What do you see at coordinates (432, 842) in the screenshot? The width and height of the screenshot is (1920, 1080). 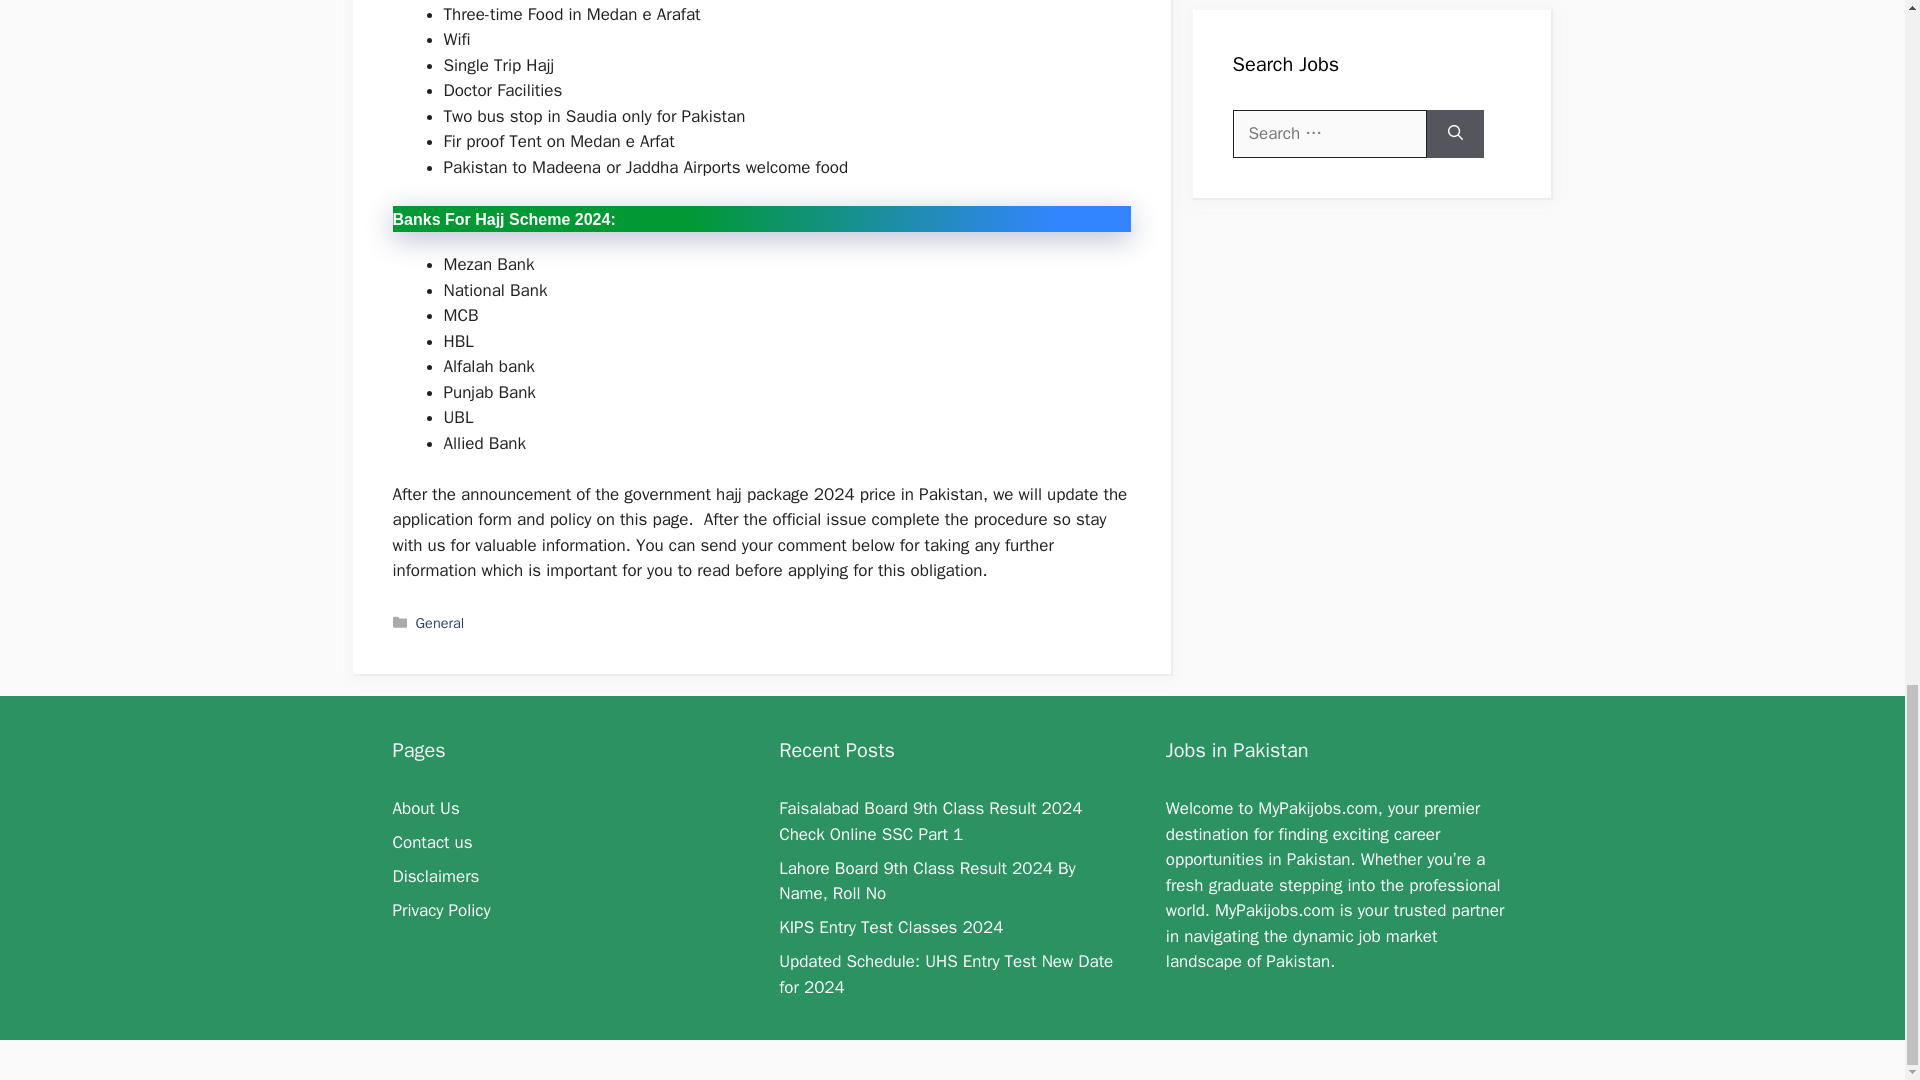 I see `Contact us` at bounding box center [432, 842].